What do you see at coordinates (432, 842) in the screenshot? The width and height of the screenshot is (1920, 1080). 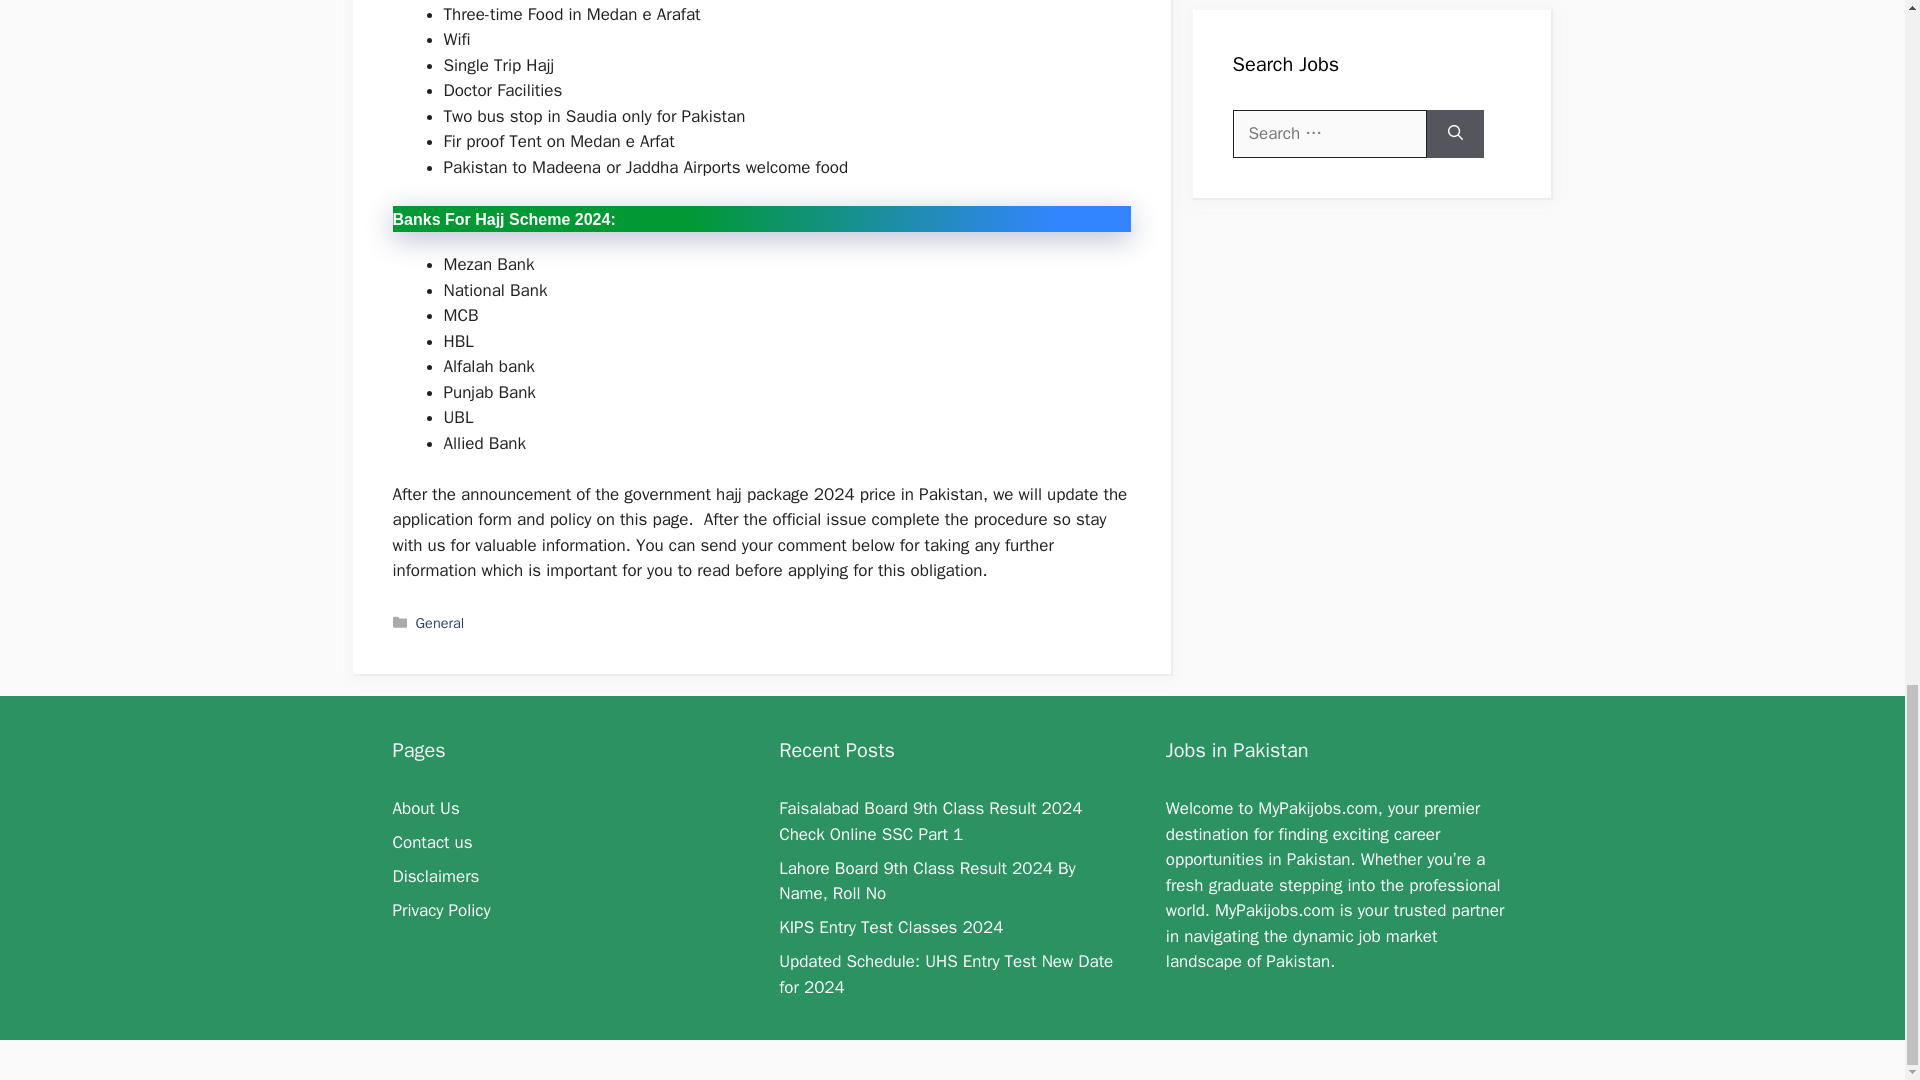 I see `Contact us` at bounding box center [432, 842].